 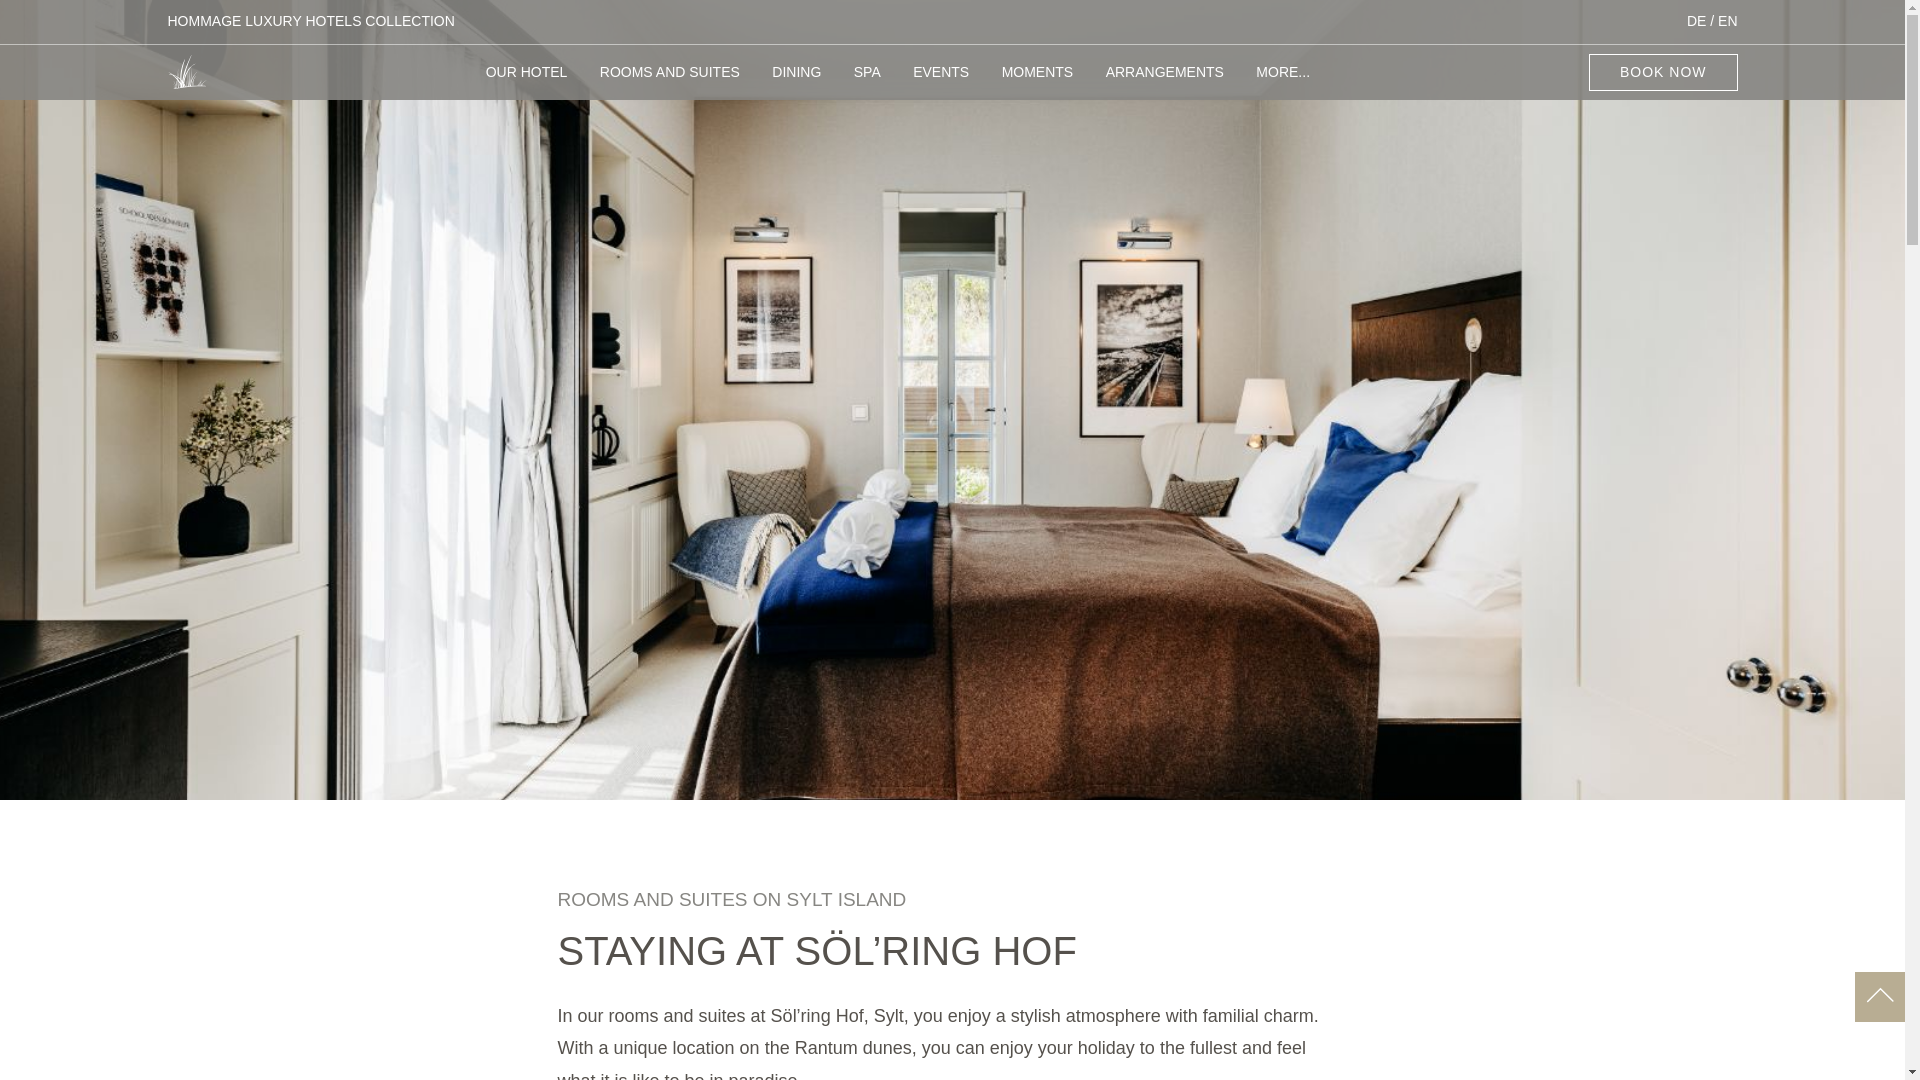 I want to click on OUR HOTEL, so click(x=526, y=82).